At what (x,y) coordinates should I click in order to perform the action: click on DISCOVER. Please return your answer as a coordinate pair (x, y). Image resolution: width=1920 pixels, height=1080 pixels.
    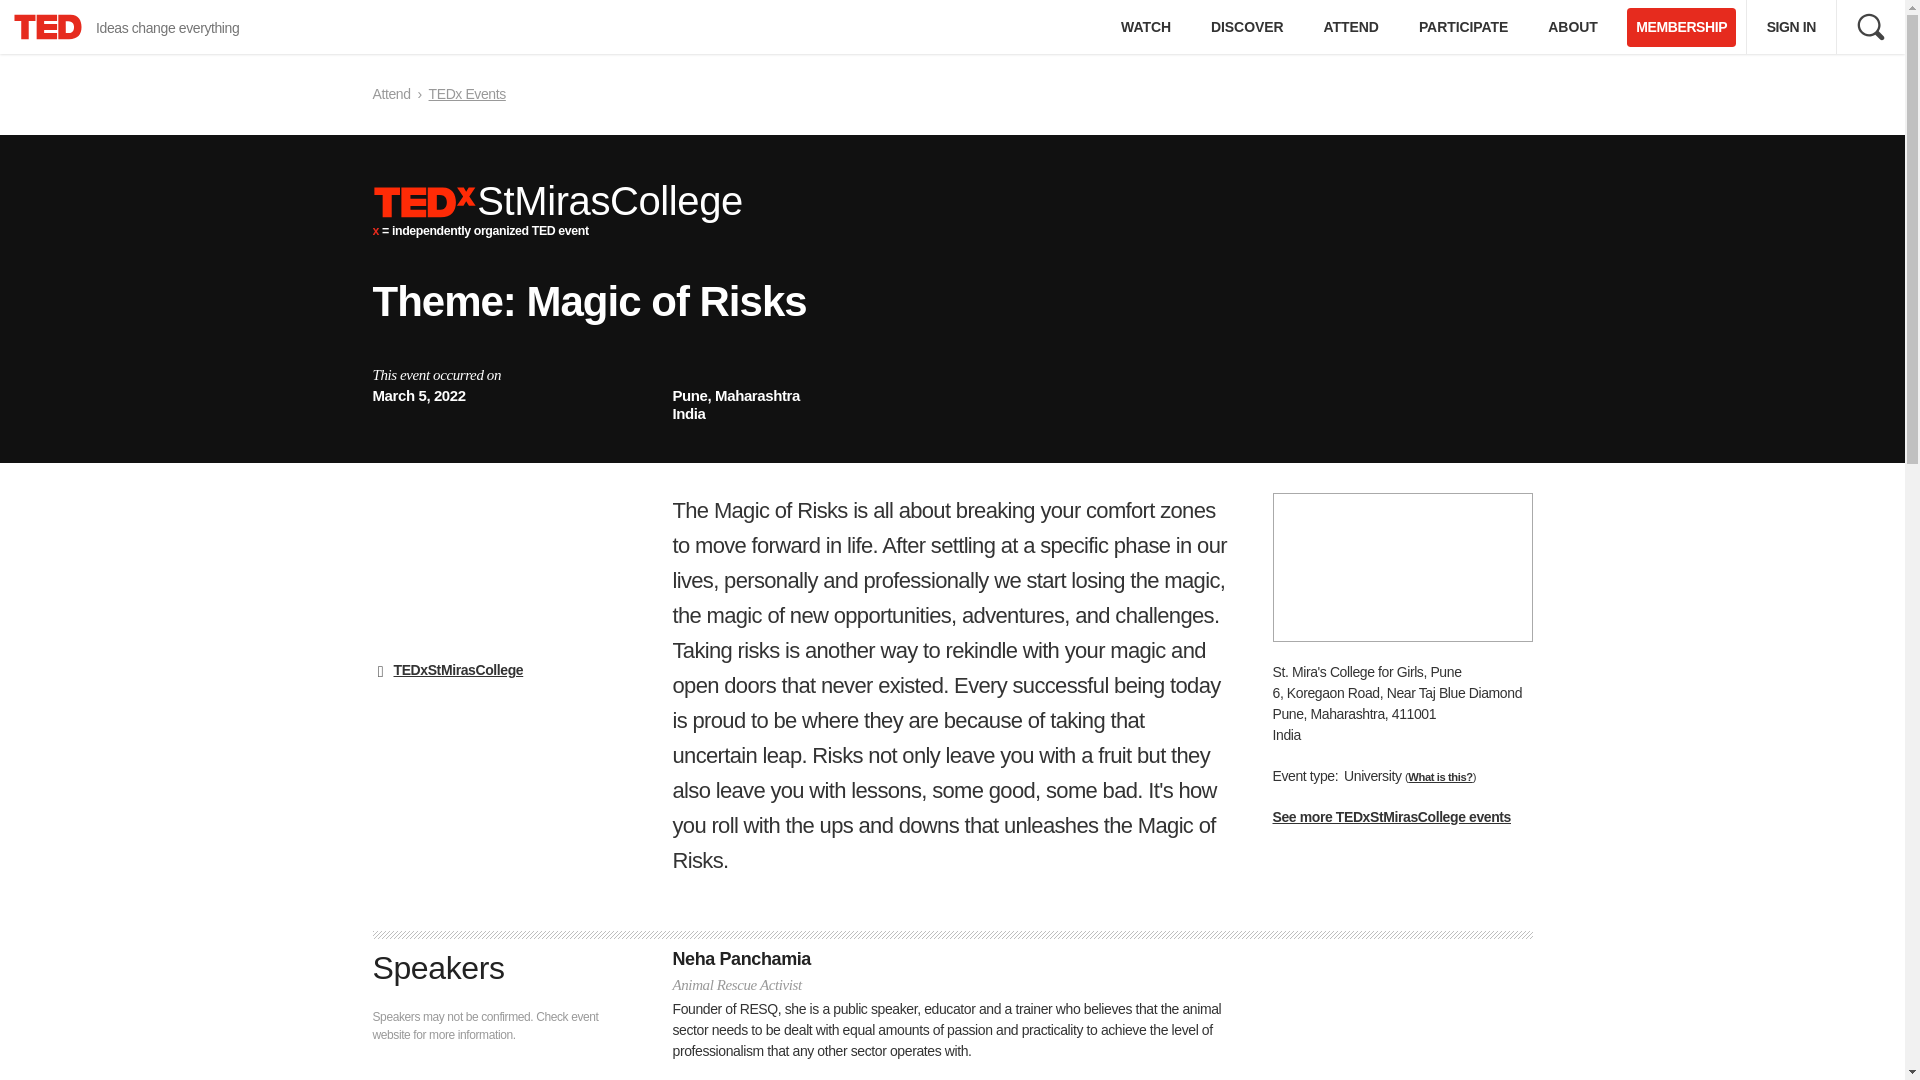
    Looking at the image, I should click on (1246, 27).